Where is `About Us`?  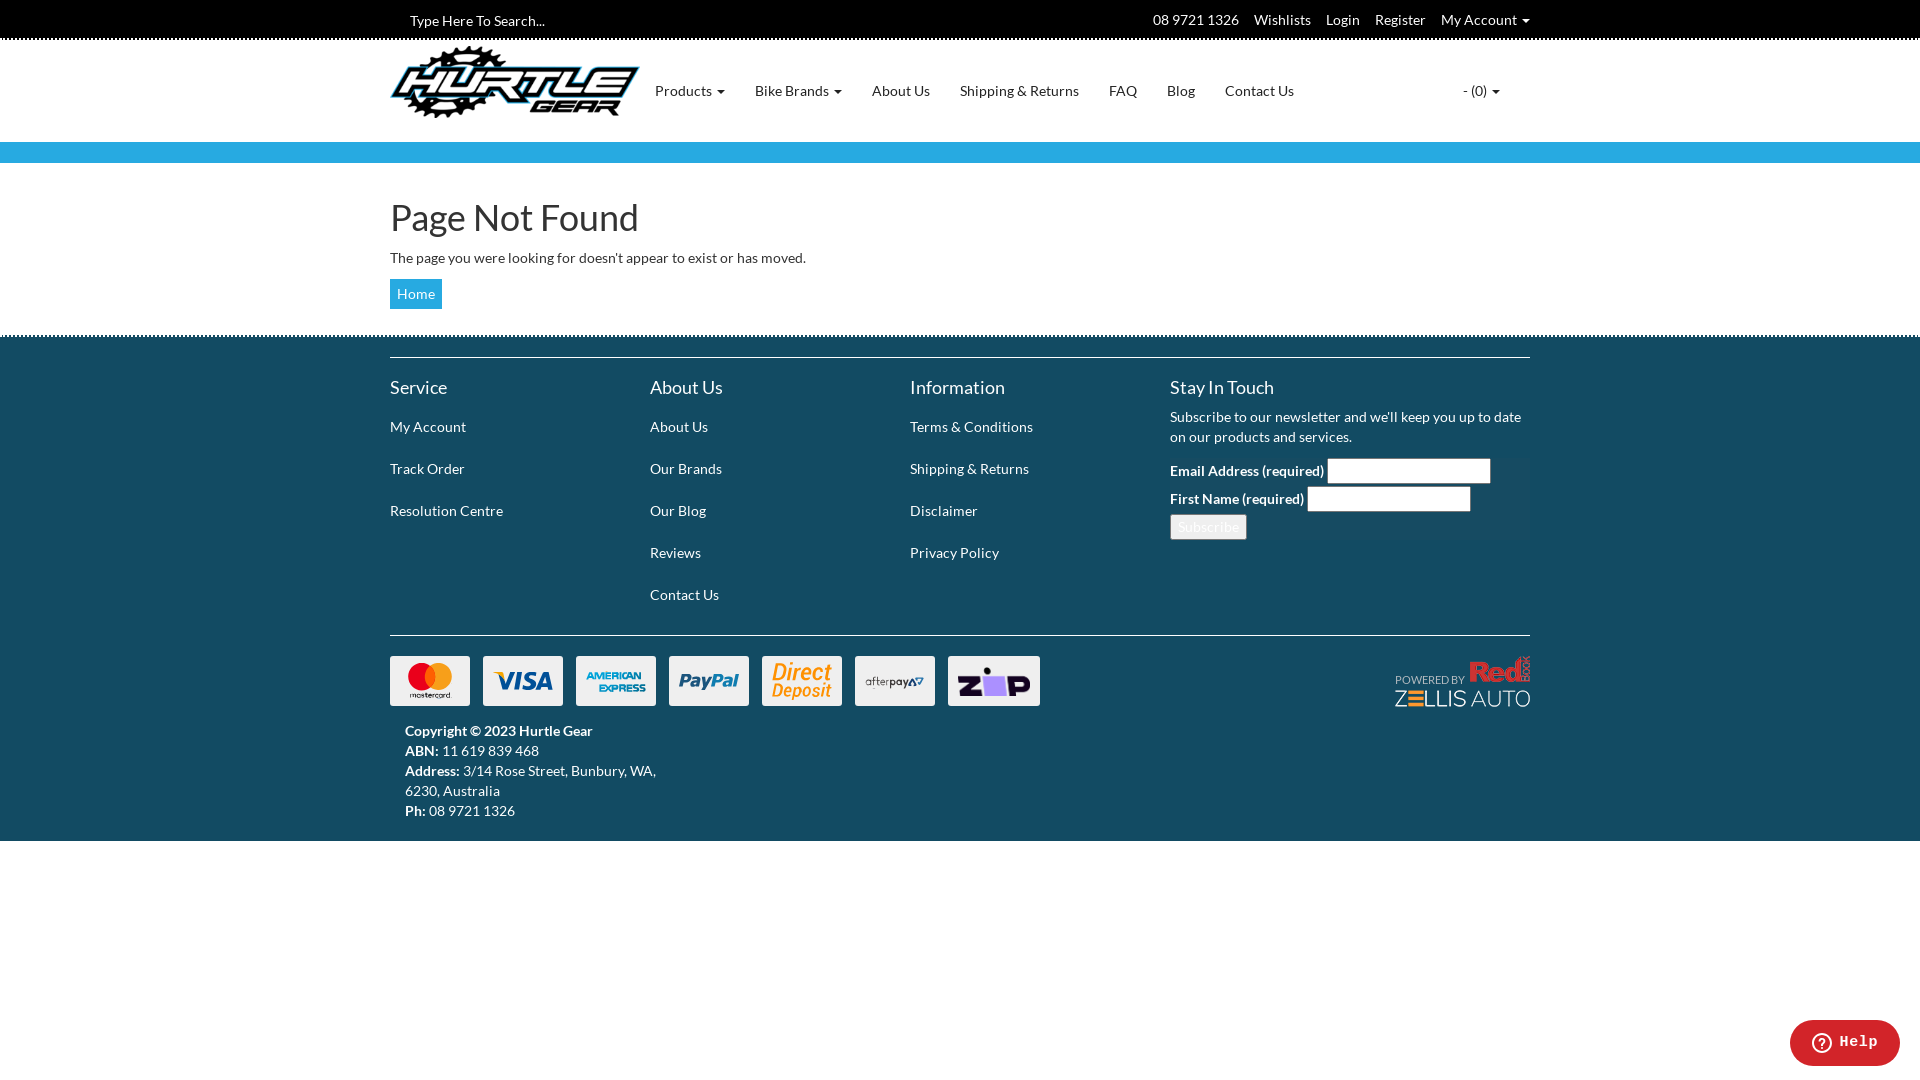 About Us is located at coordinates (901, 91).